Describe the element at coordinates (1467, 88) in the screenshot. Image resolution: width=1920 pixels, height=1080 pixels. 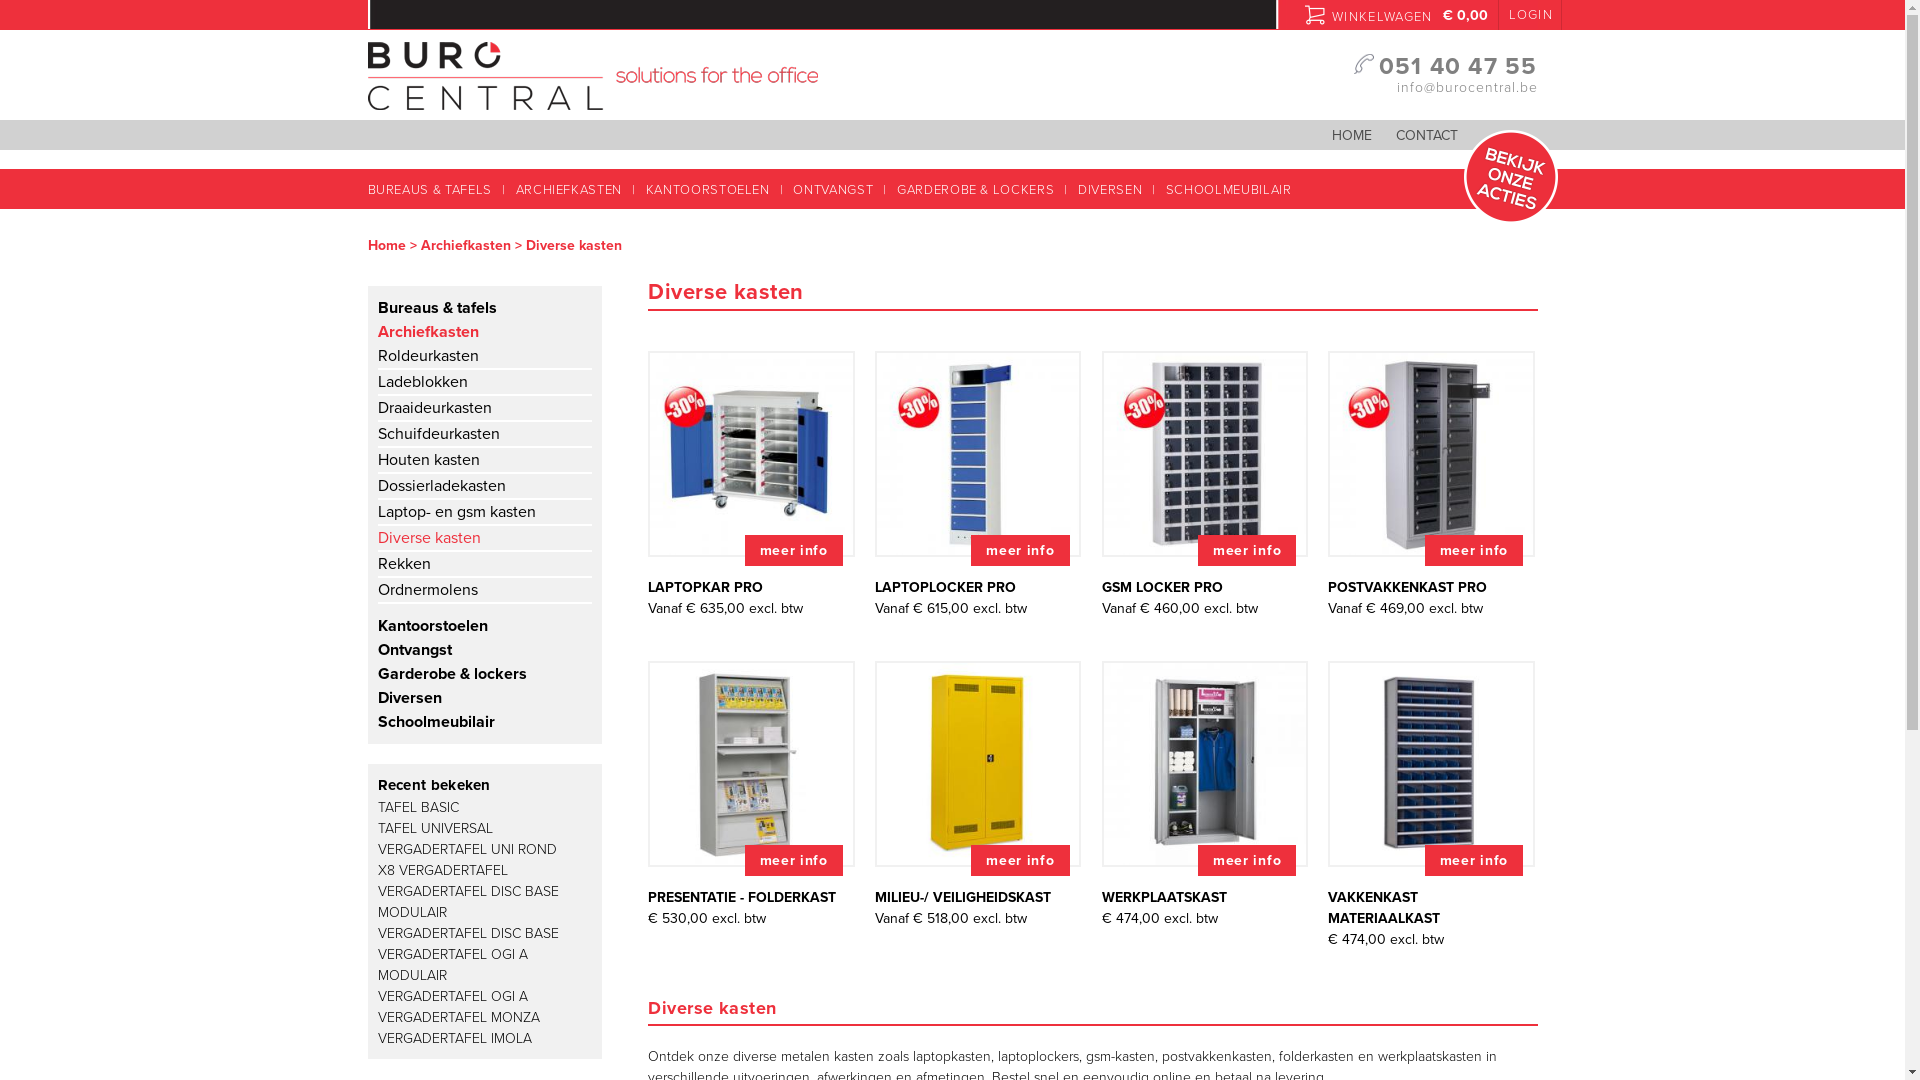
I see `info@burocentral.be` at that location.